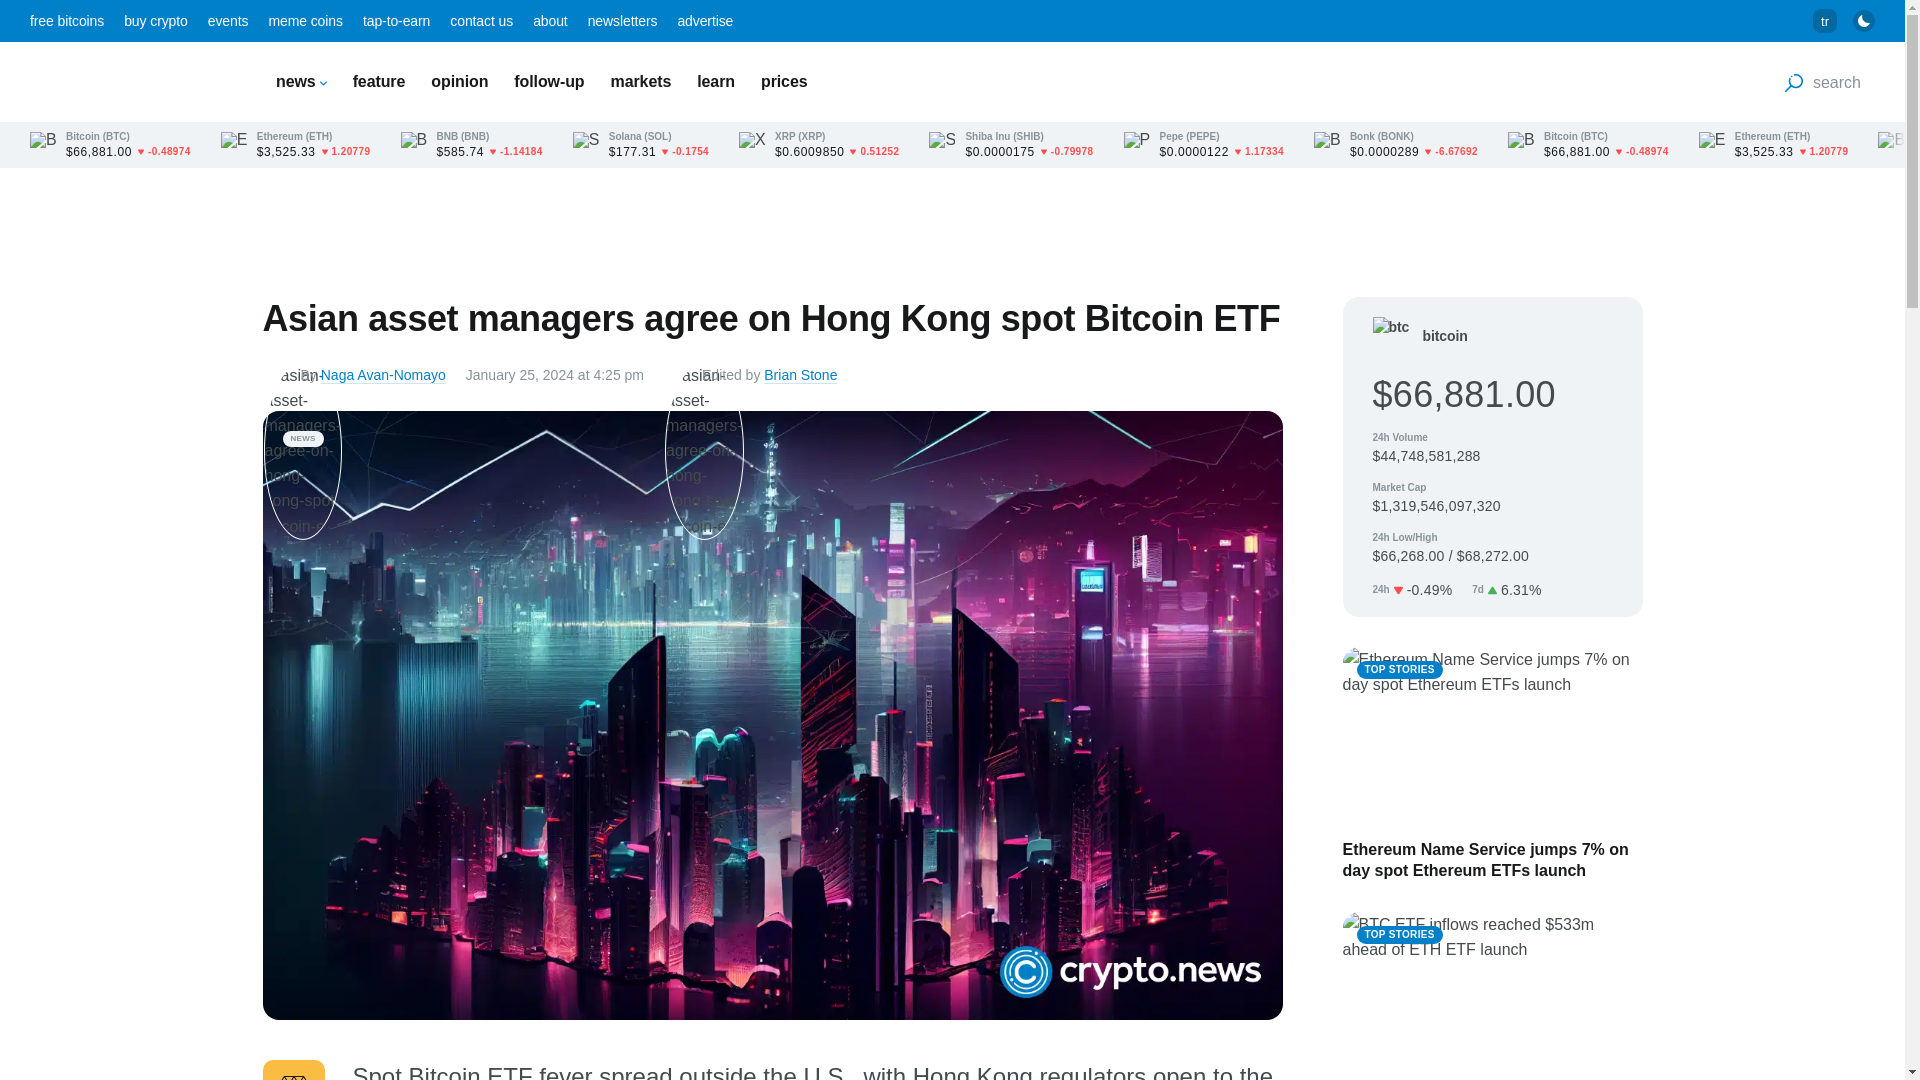  What do you see at coordinates (1822, 82) in the screenshot?
I see `search` at bounding box center [1822, 82].